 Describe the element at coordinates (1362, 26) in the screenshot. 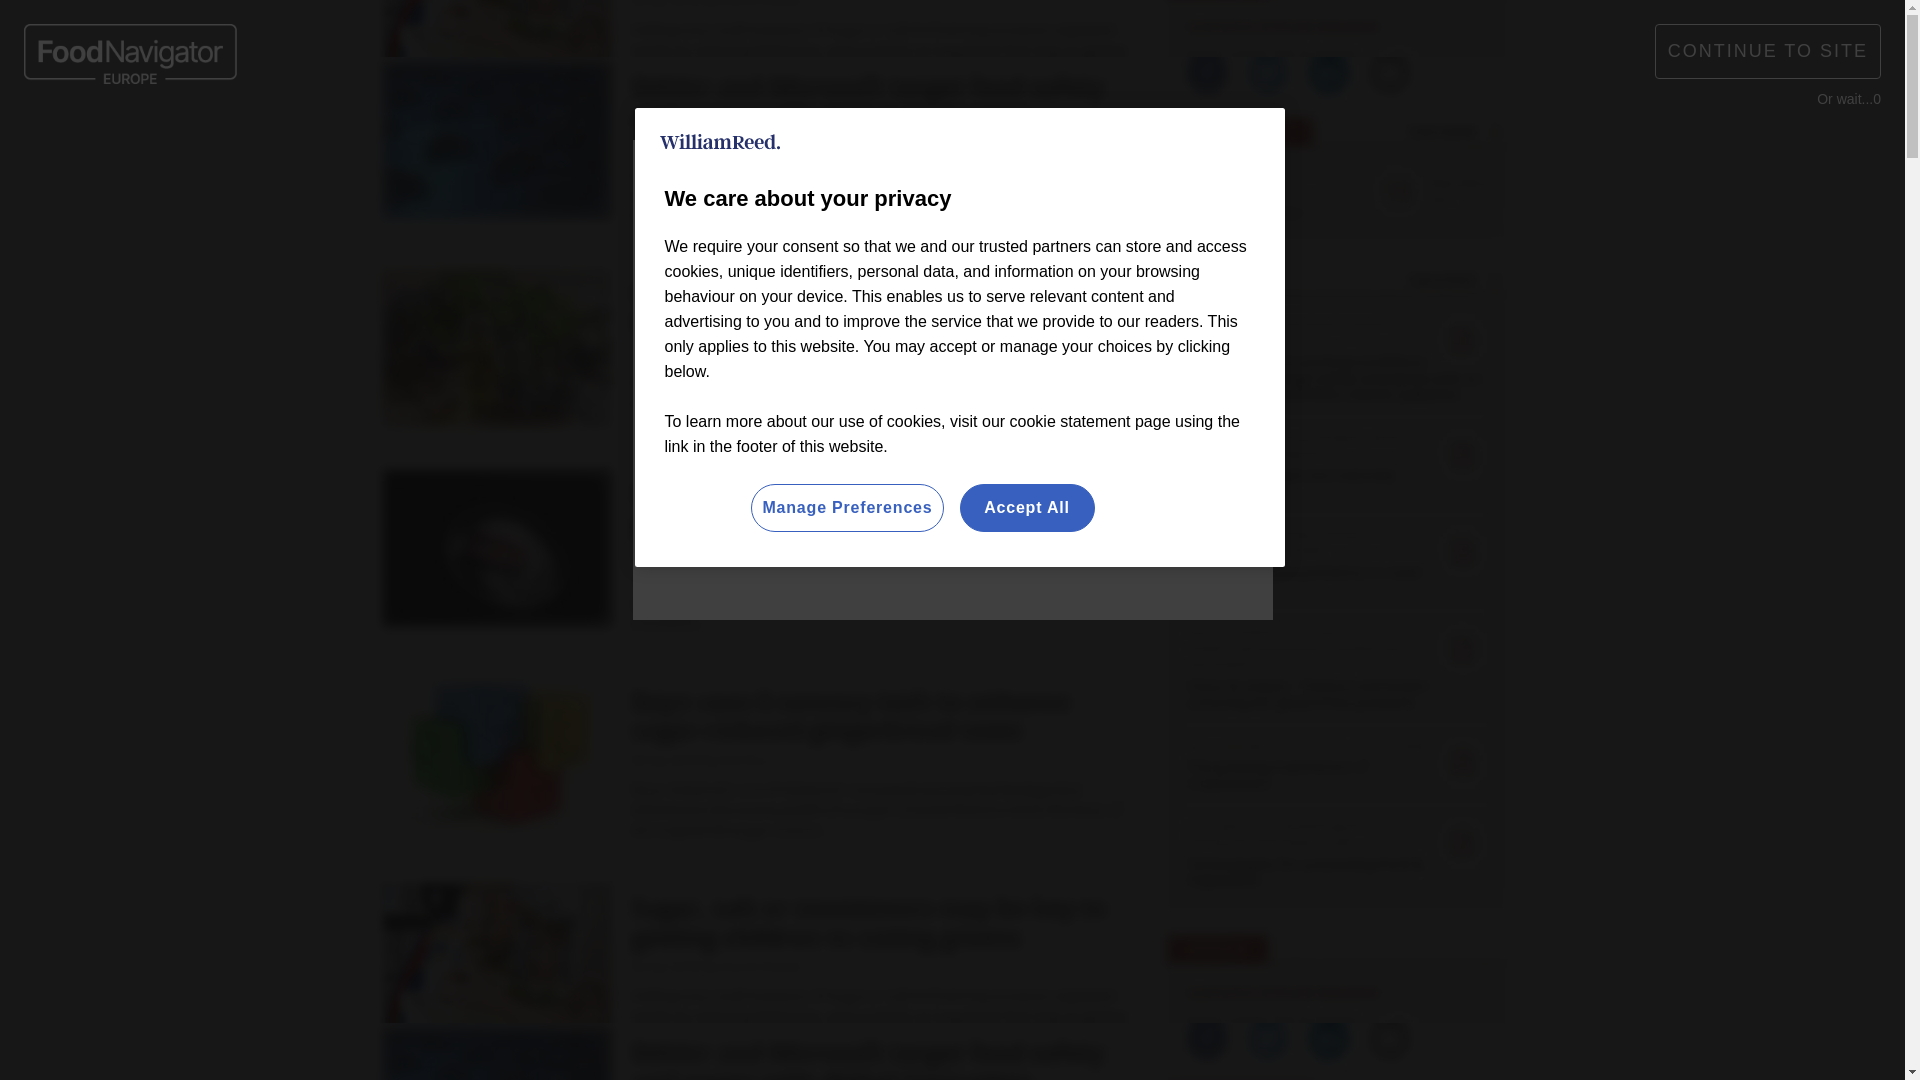

I see `Sign out` at that location.